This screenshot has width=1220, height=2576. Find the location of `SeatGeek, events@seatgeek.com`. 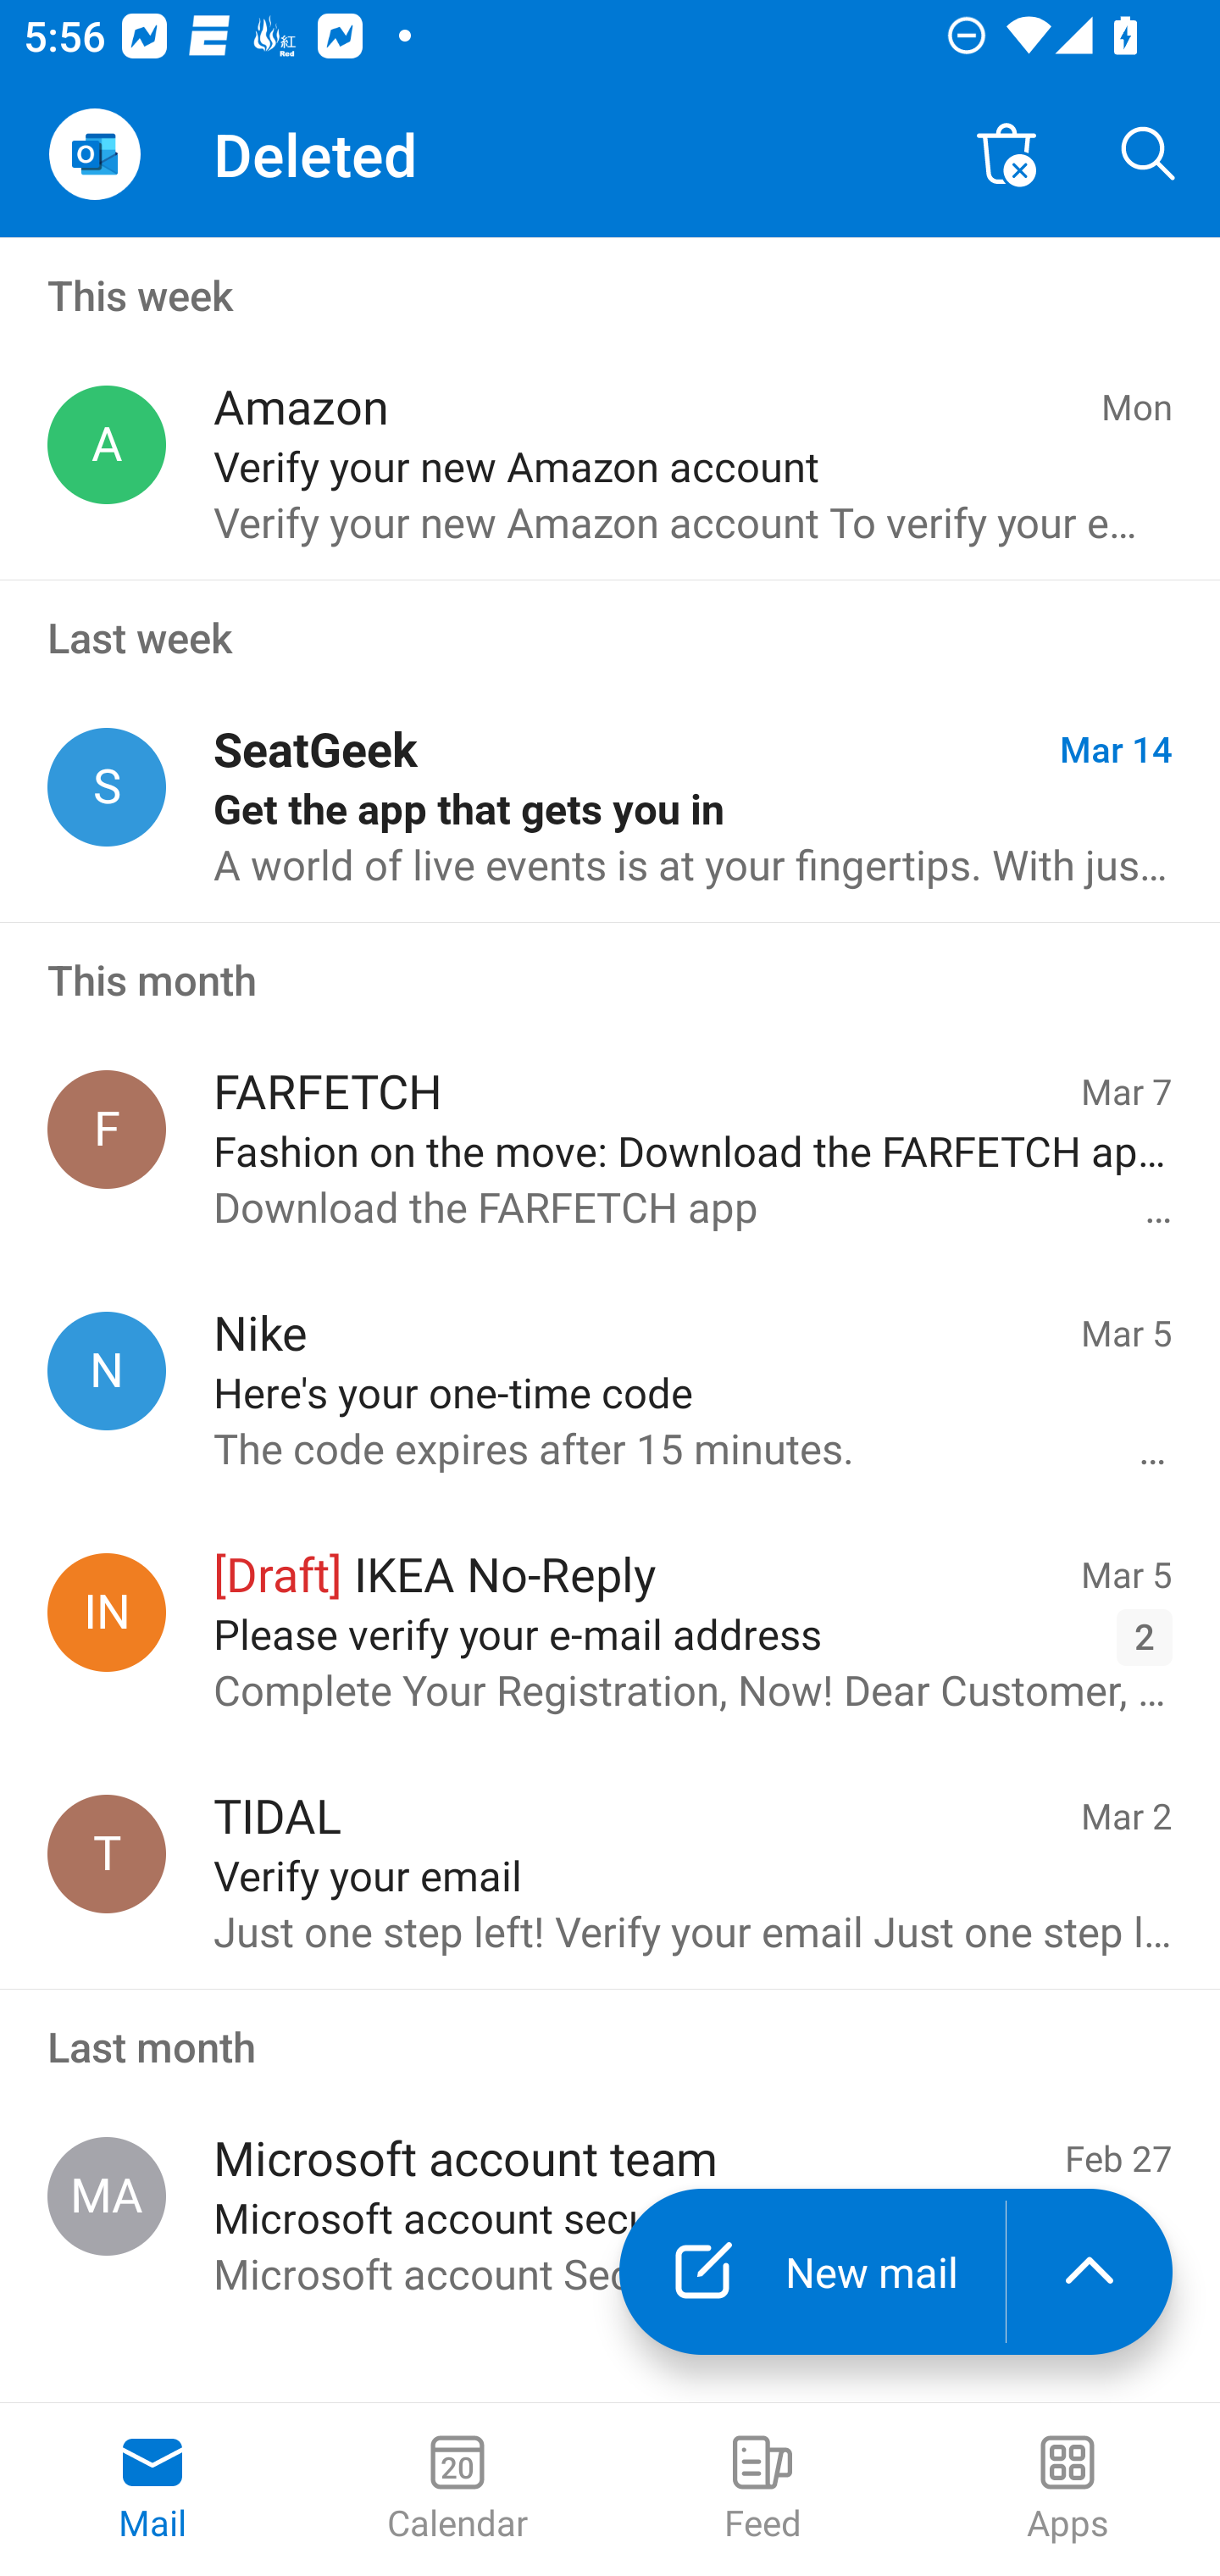

SeatGeek, events@seatgeek.com is located at coordinates (107, 788).